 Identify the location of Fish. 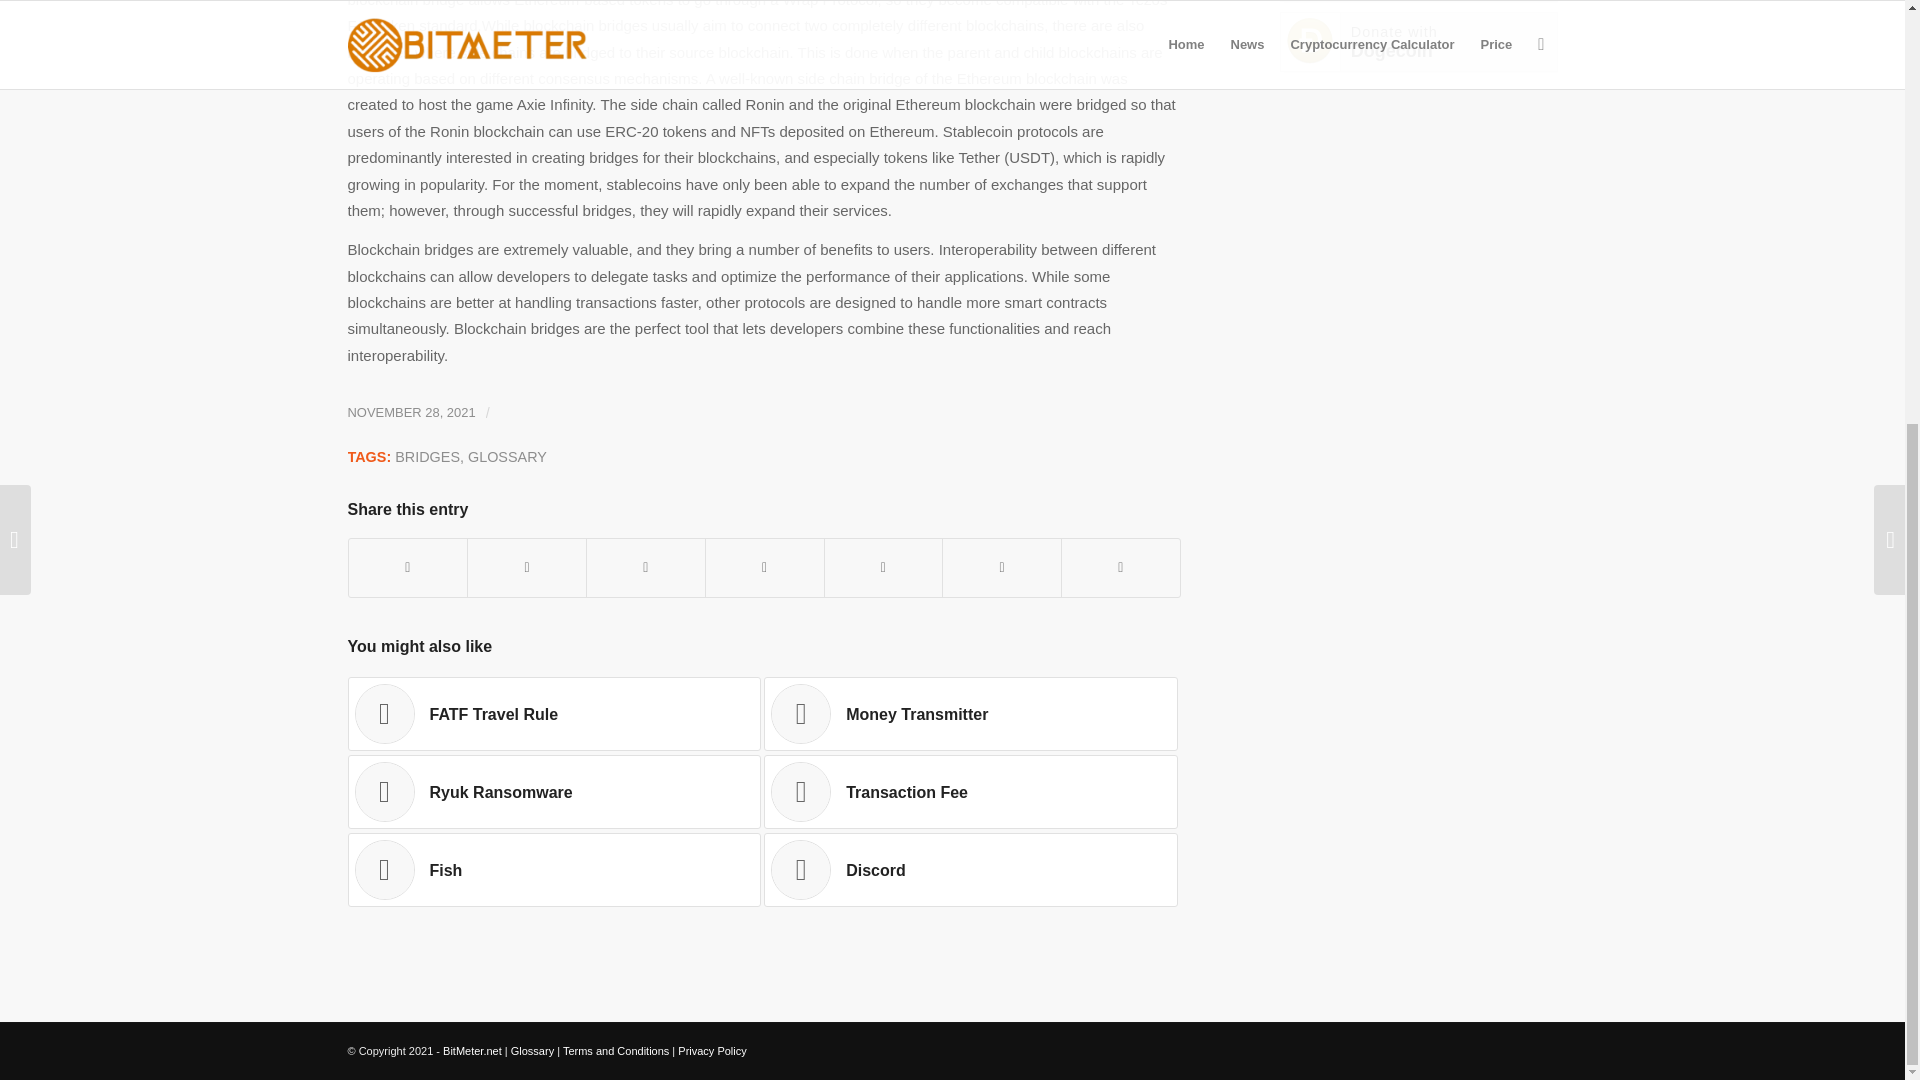
(554, 870).